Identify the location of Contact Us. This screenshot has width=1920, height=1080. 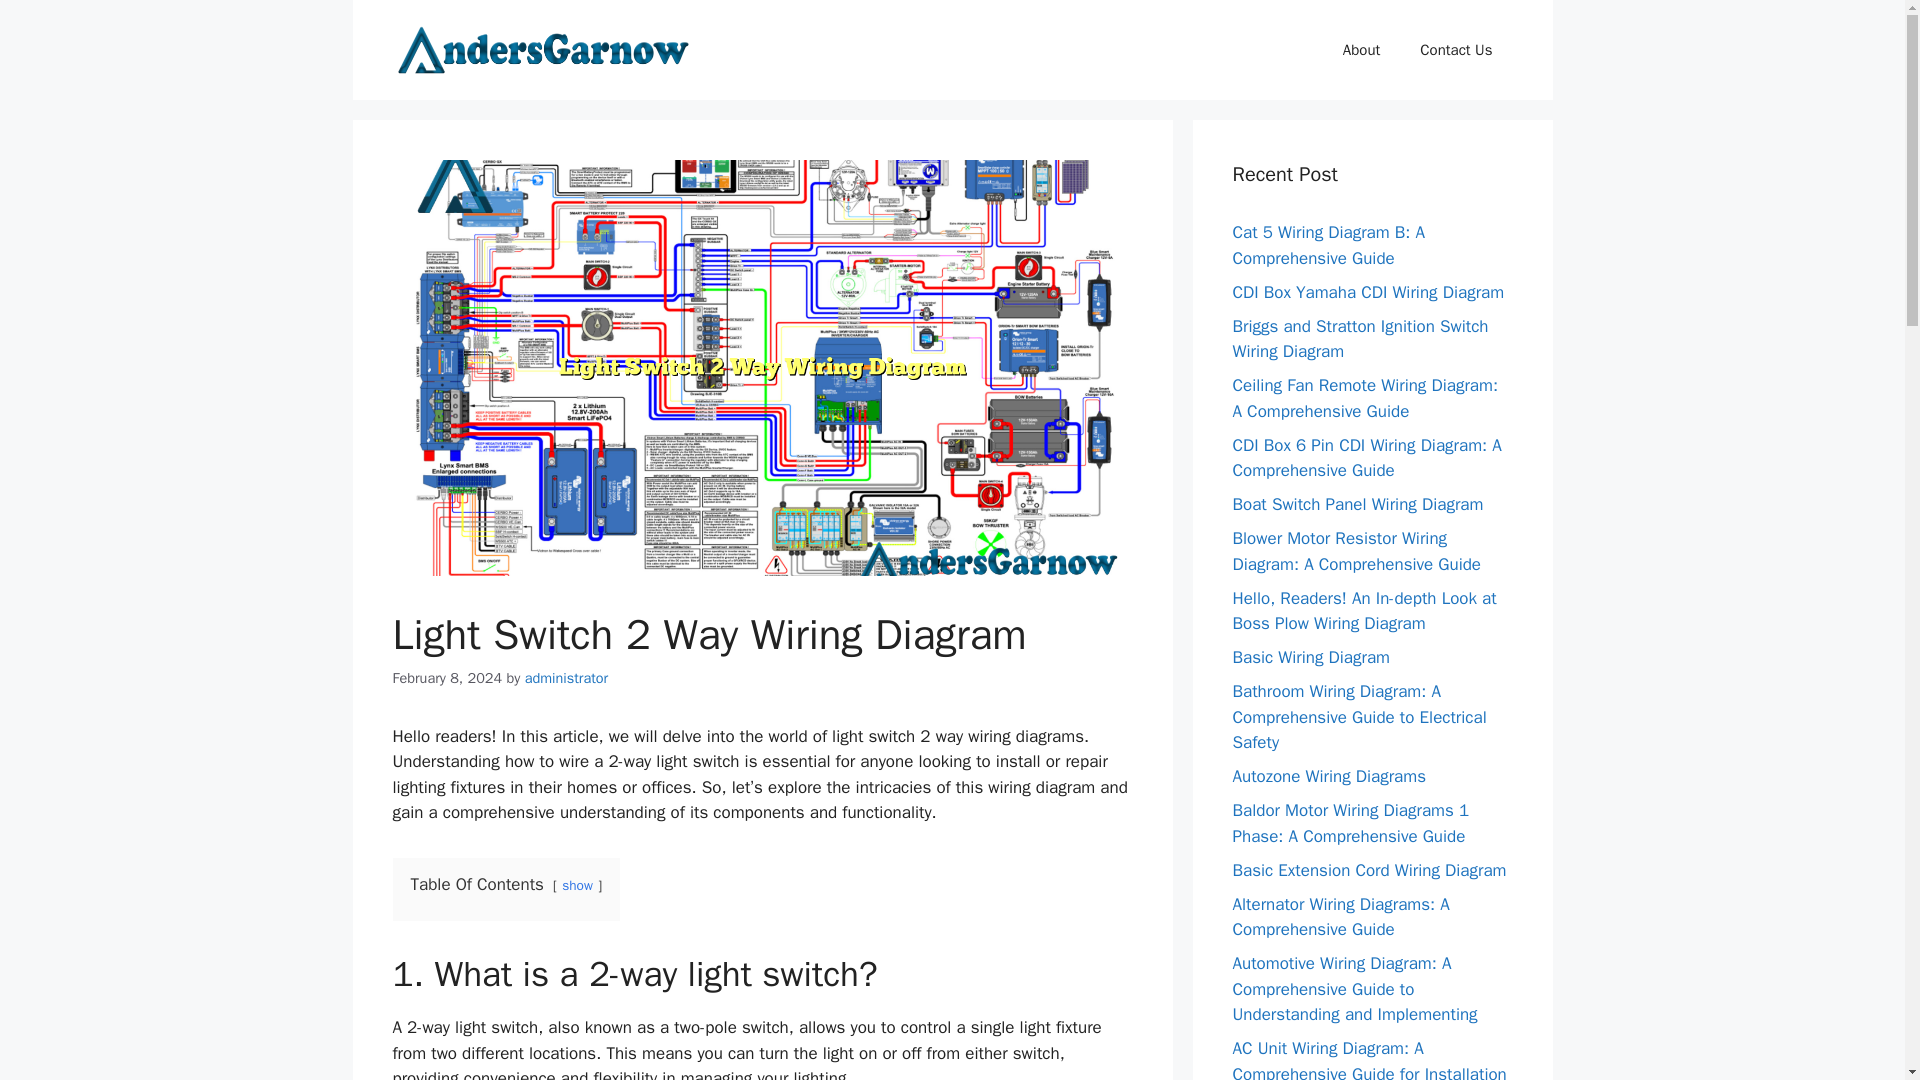
(1456, 50).